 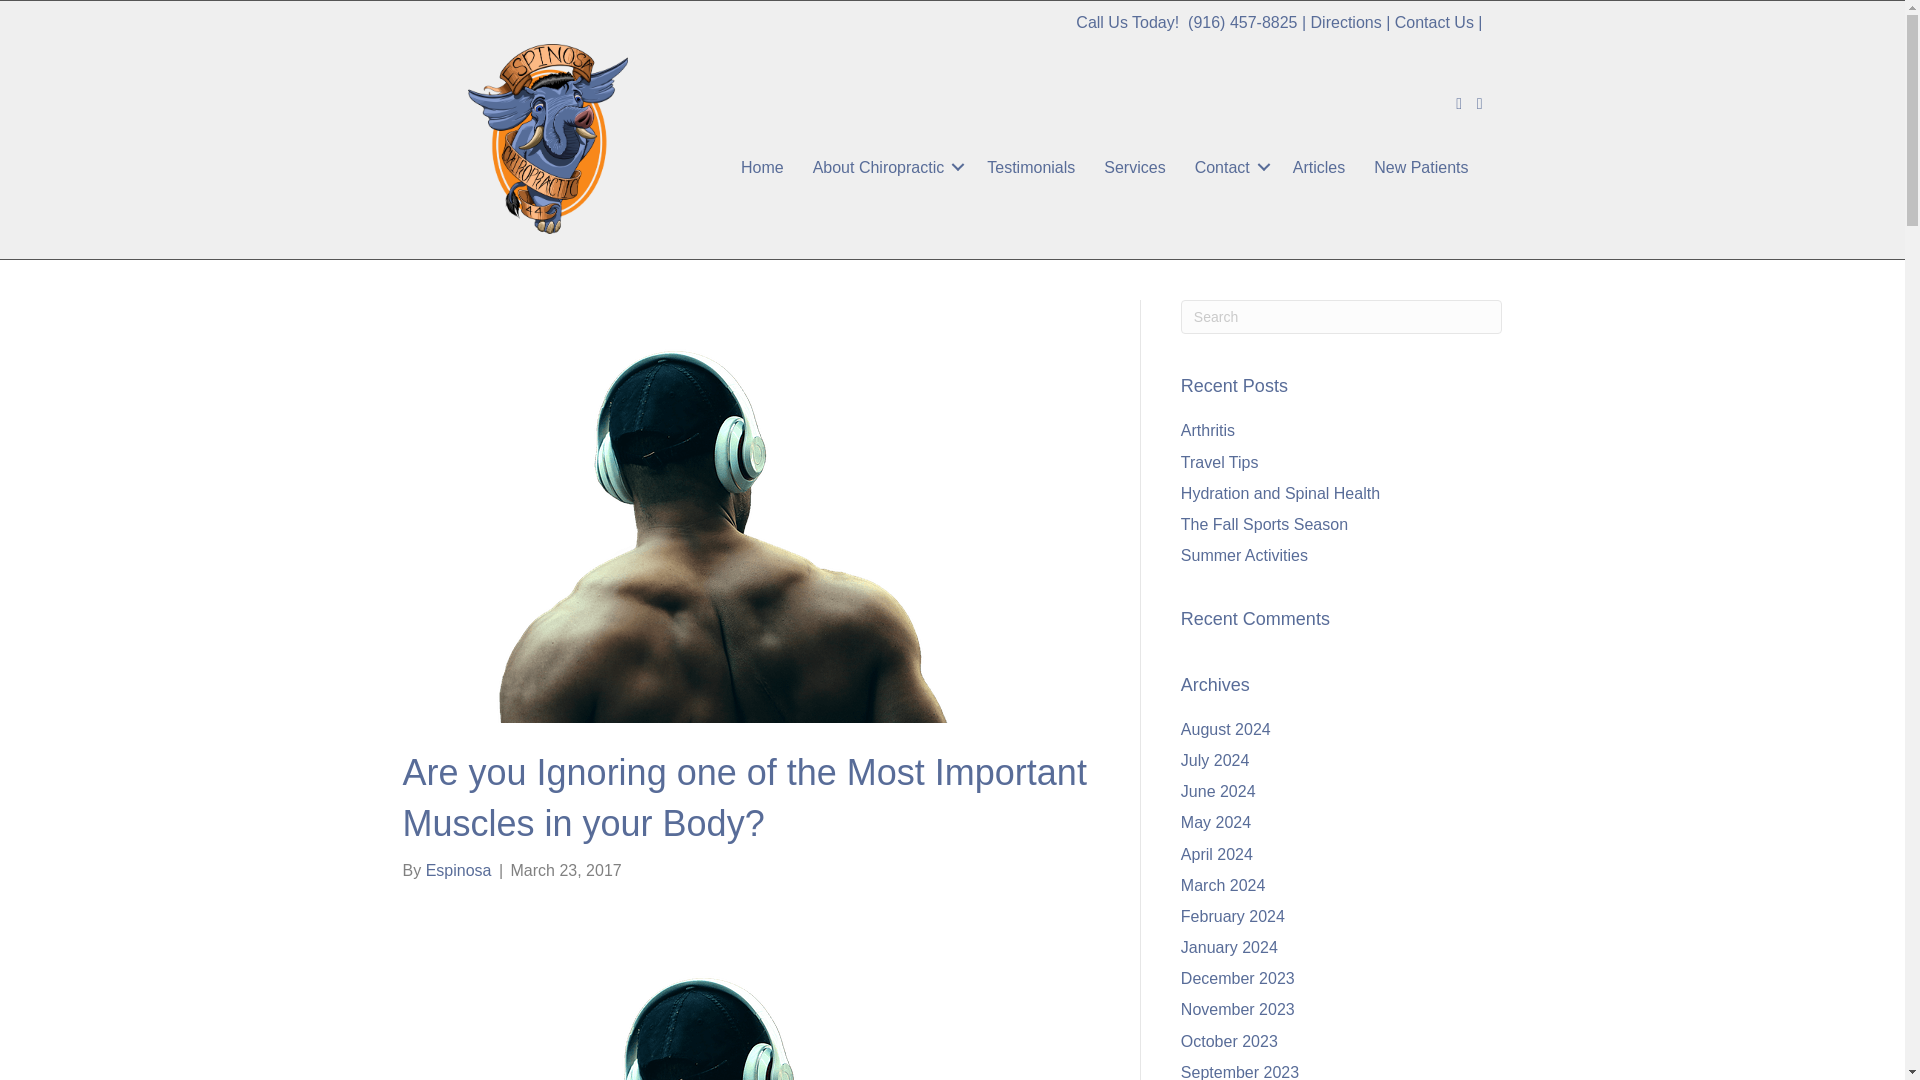 What do you see at coordinates (762, 167) in the screenshot?
I see `Home` at bounding box center [762, 167].